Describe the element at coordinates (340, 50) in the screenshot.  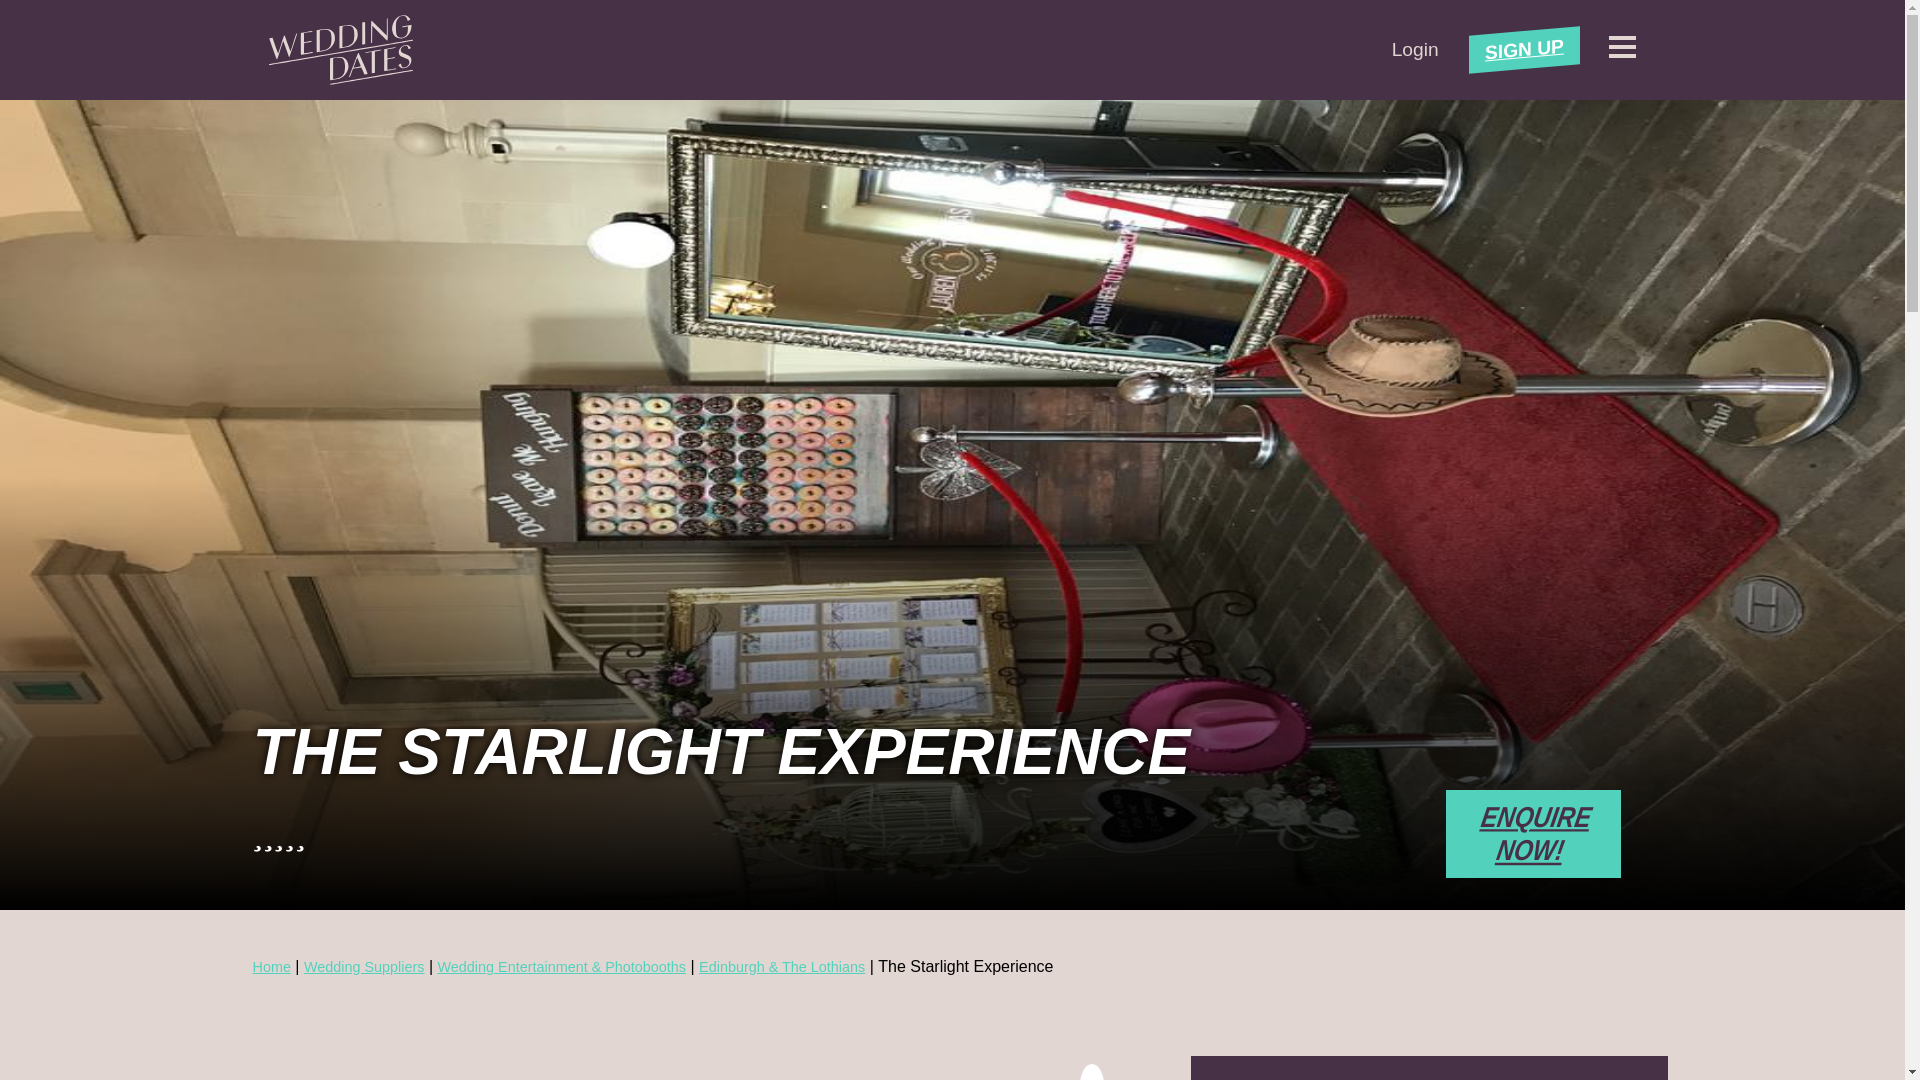
I see `weddingdates` at that location.